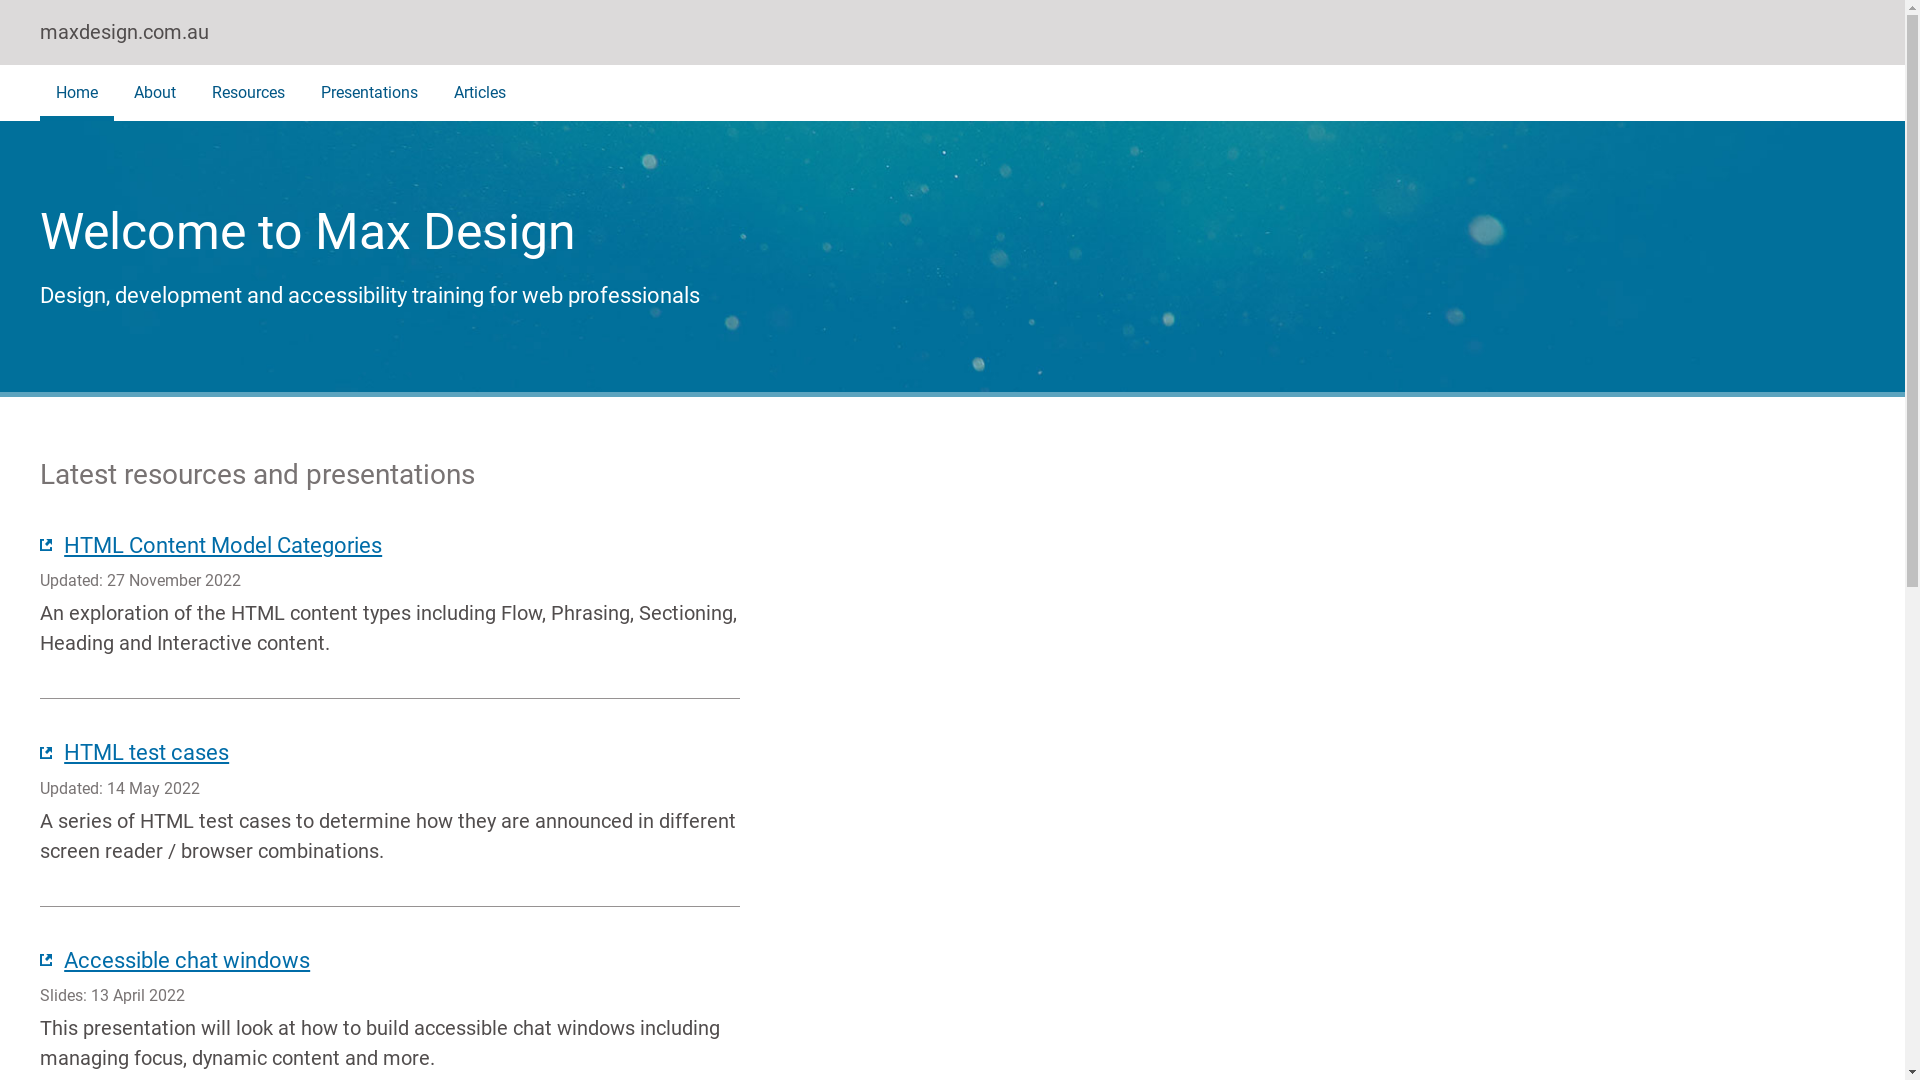 The height and width of the screenshot is (1080, 1920). Describe the element at coordinates (248, 93) in the screenshot. I see `Resources` at that location.